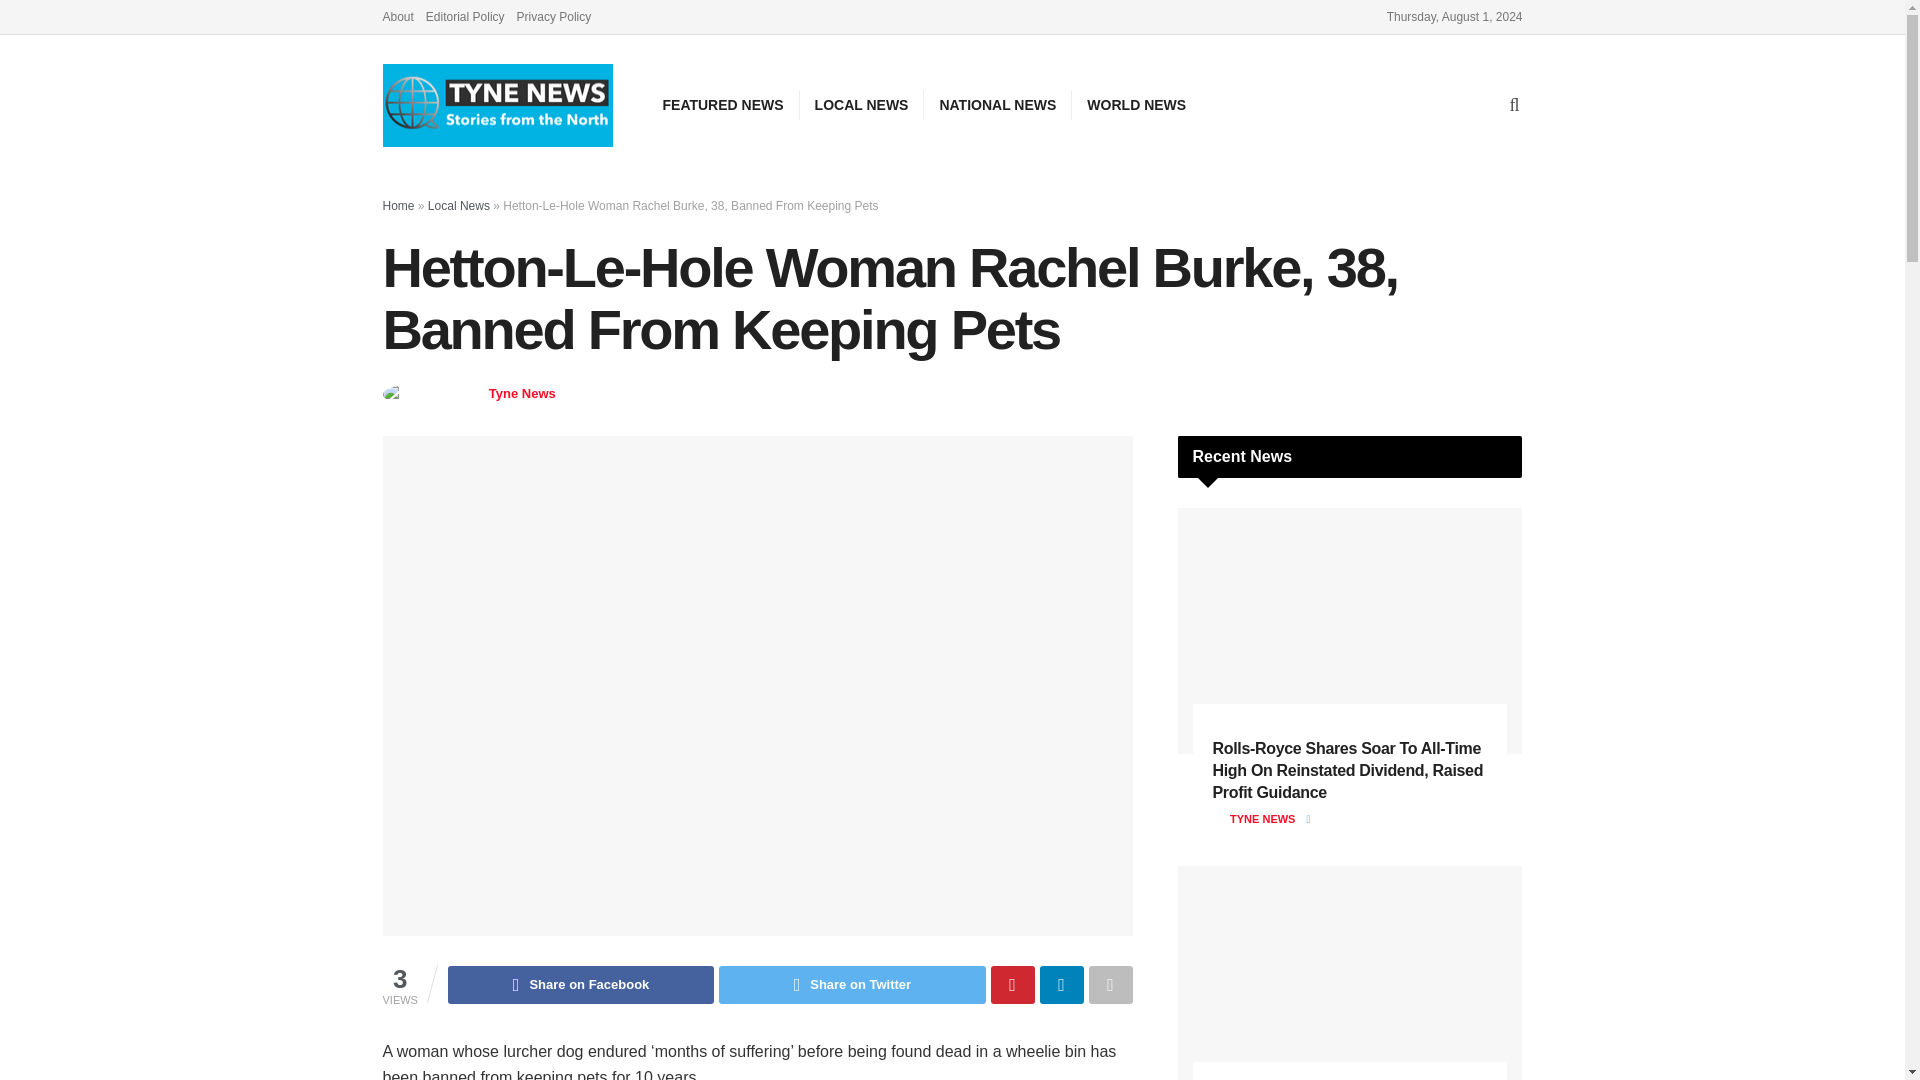 The width and height of the screenshot is (1920, 1080). Describe the element at coordinates (997, 104) in the screenshot. I see `NATIONAL NEWS` at that location.